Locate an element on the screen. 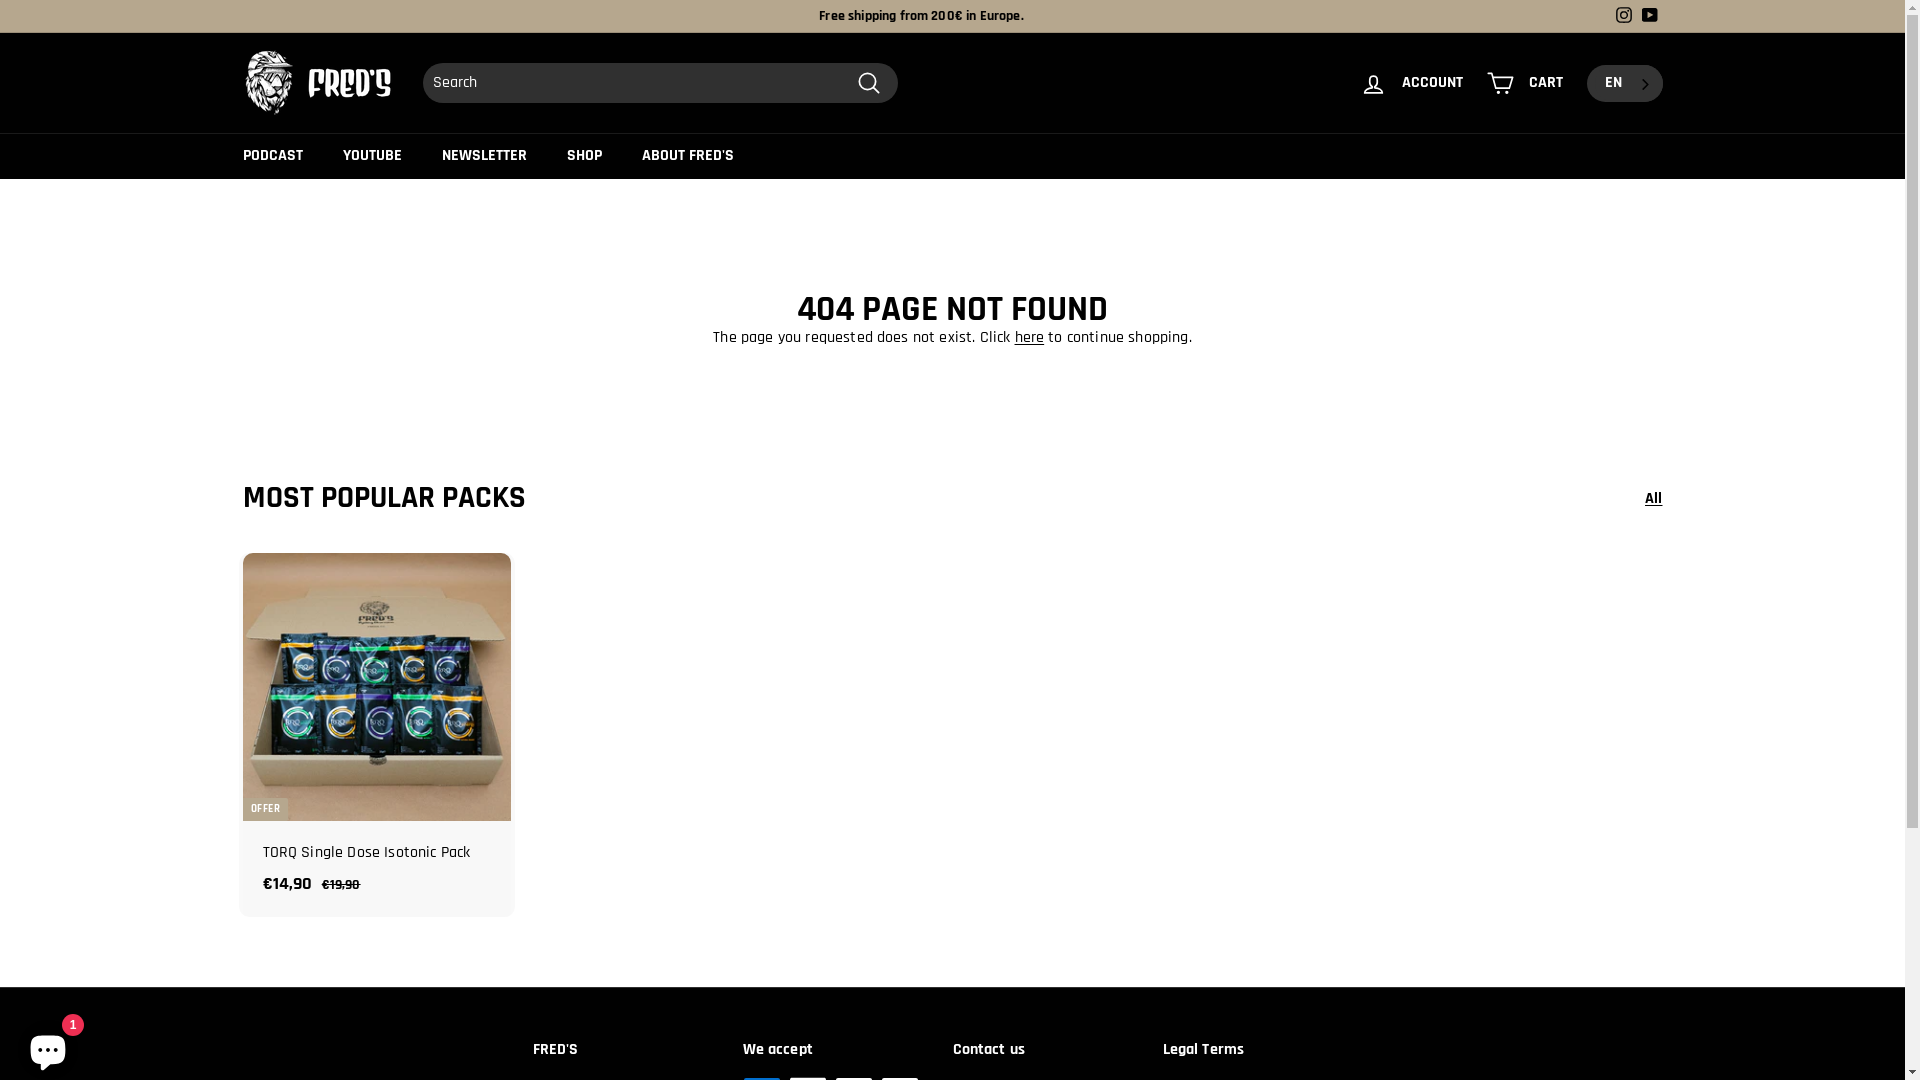 The height and width of the screenshot is (1080, 1920). Instagram is located at coordinates (1623, 16).